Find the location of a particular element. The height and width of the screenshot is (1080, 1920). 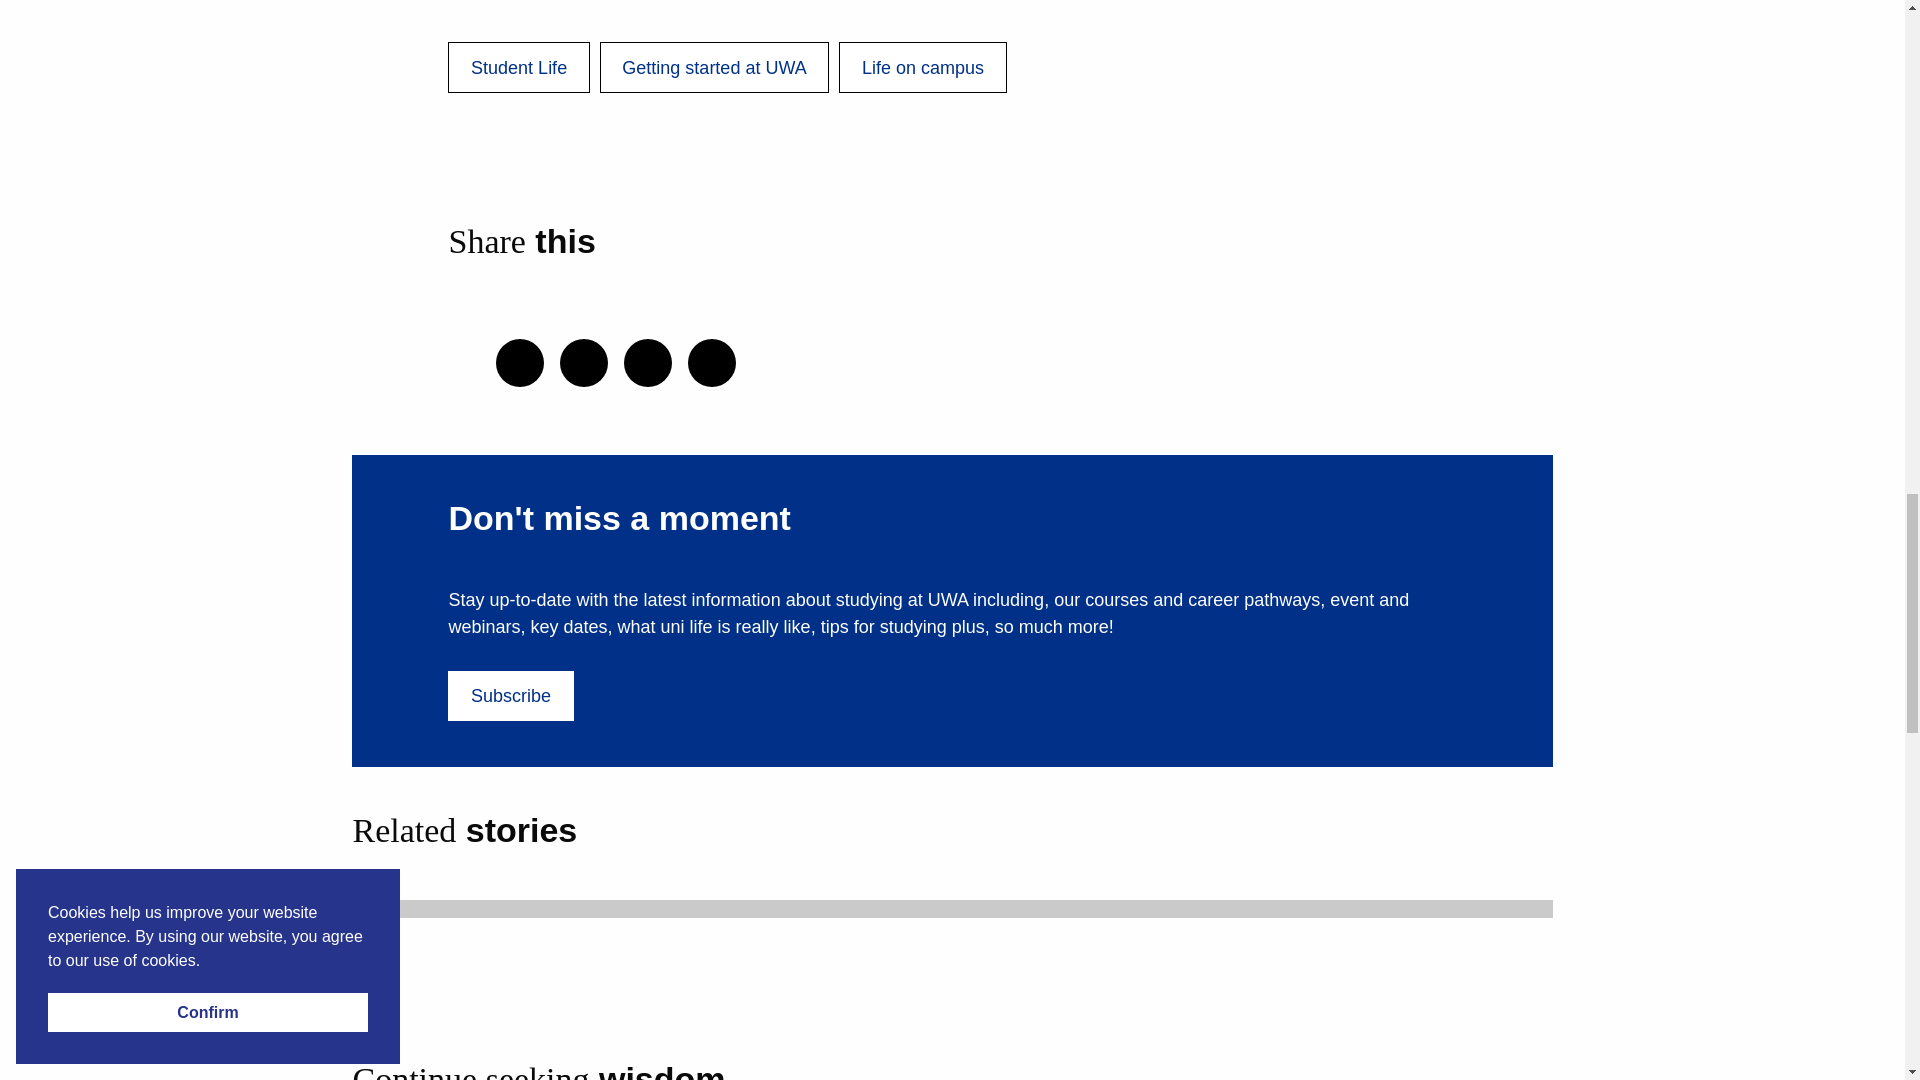

Facebook is located at coordinates (711, 362).